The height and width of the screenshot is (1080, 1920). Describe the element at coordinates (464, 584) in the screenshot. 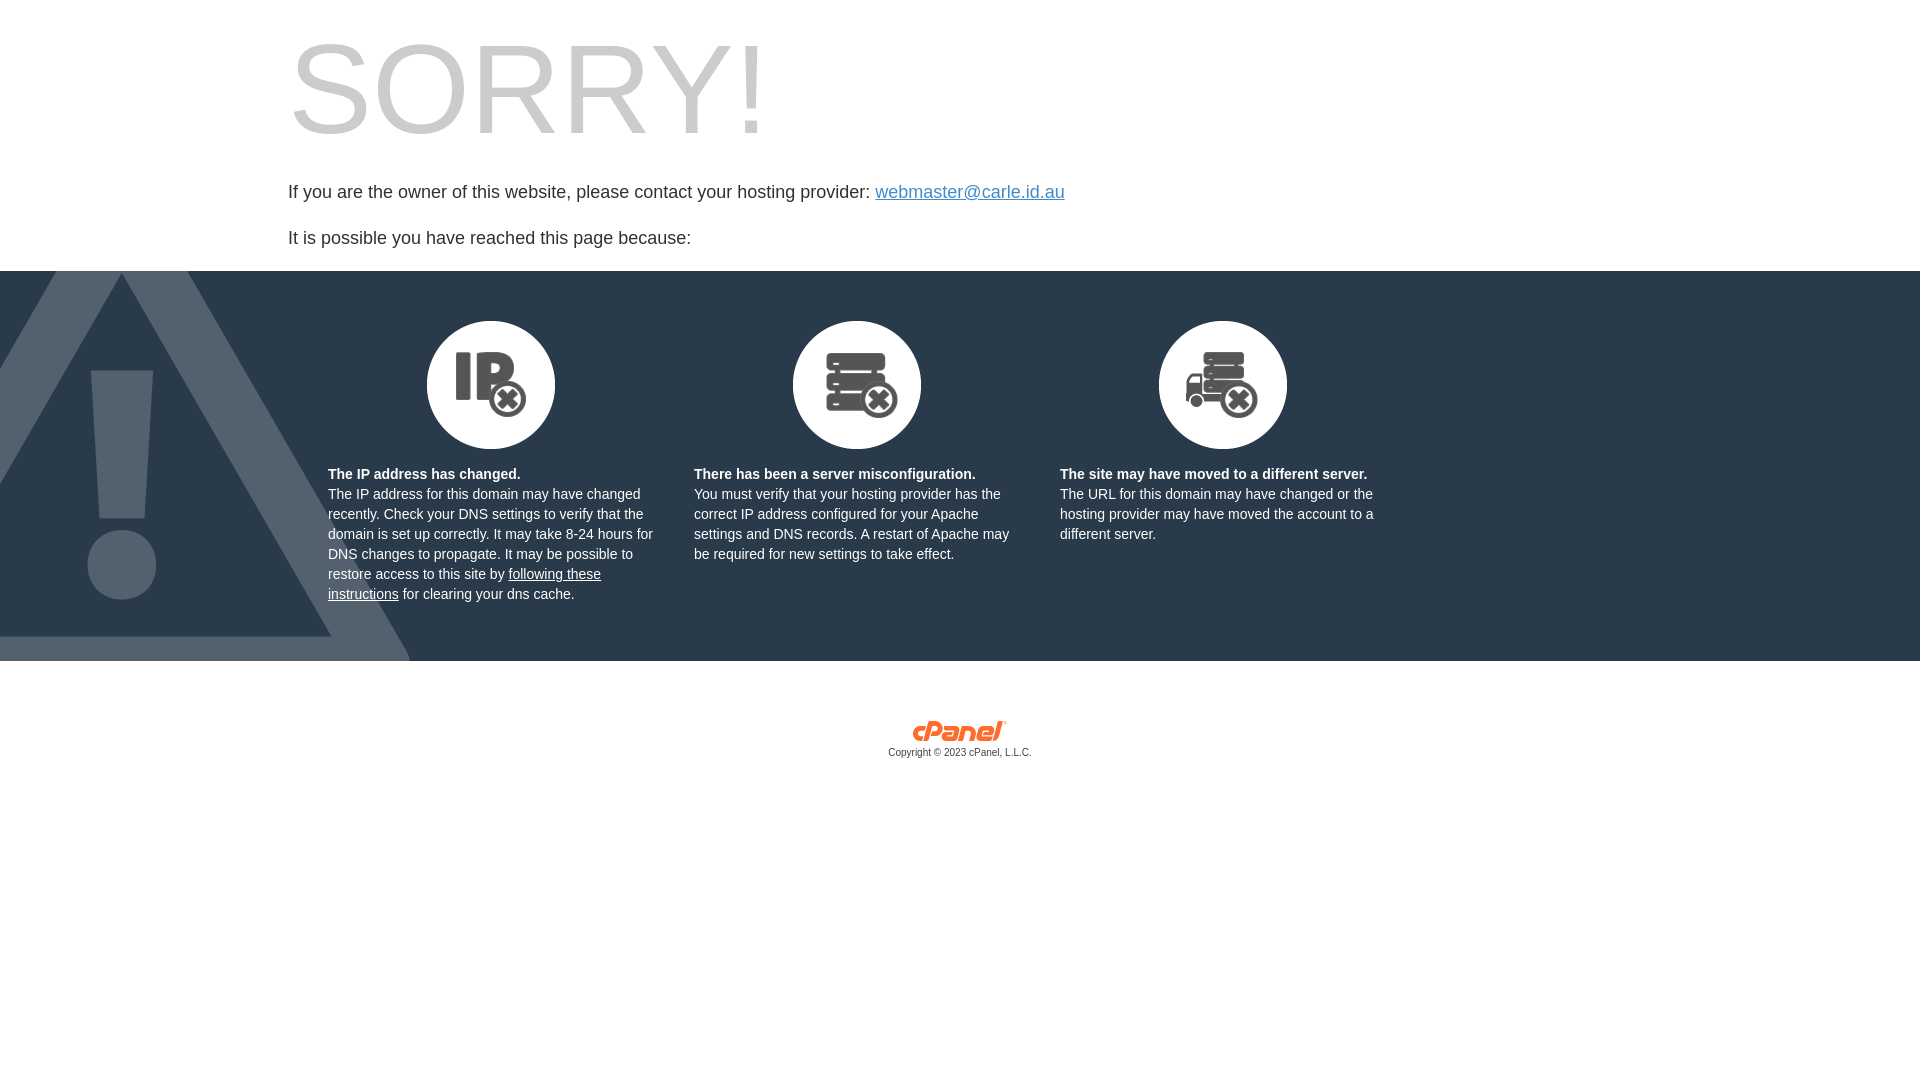

I see `following these instructions` at that location.